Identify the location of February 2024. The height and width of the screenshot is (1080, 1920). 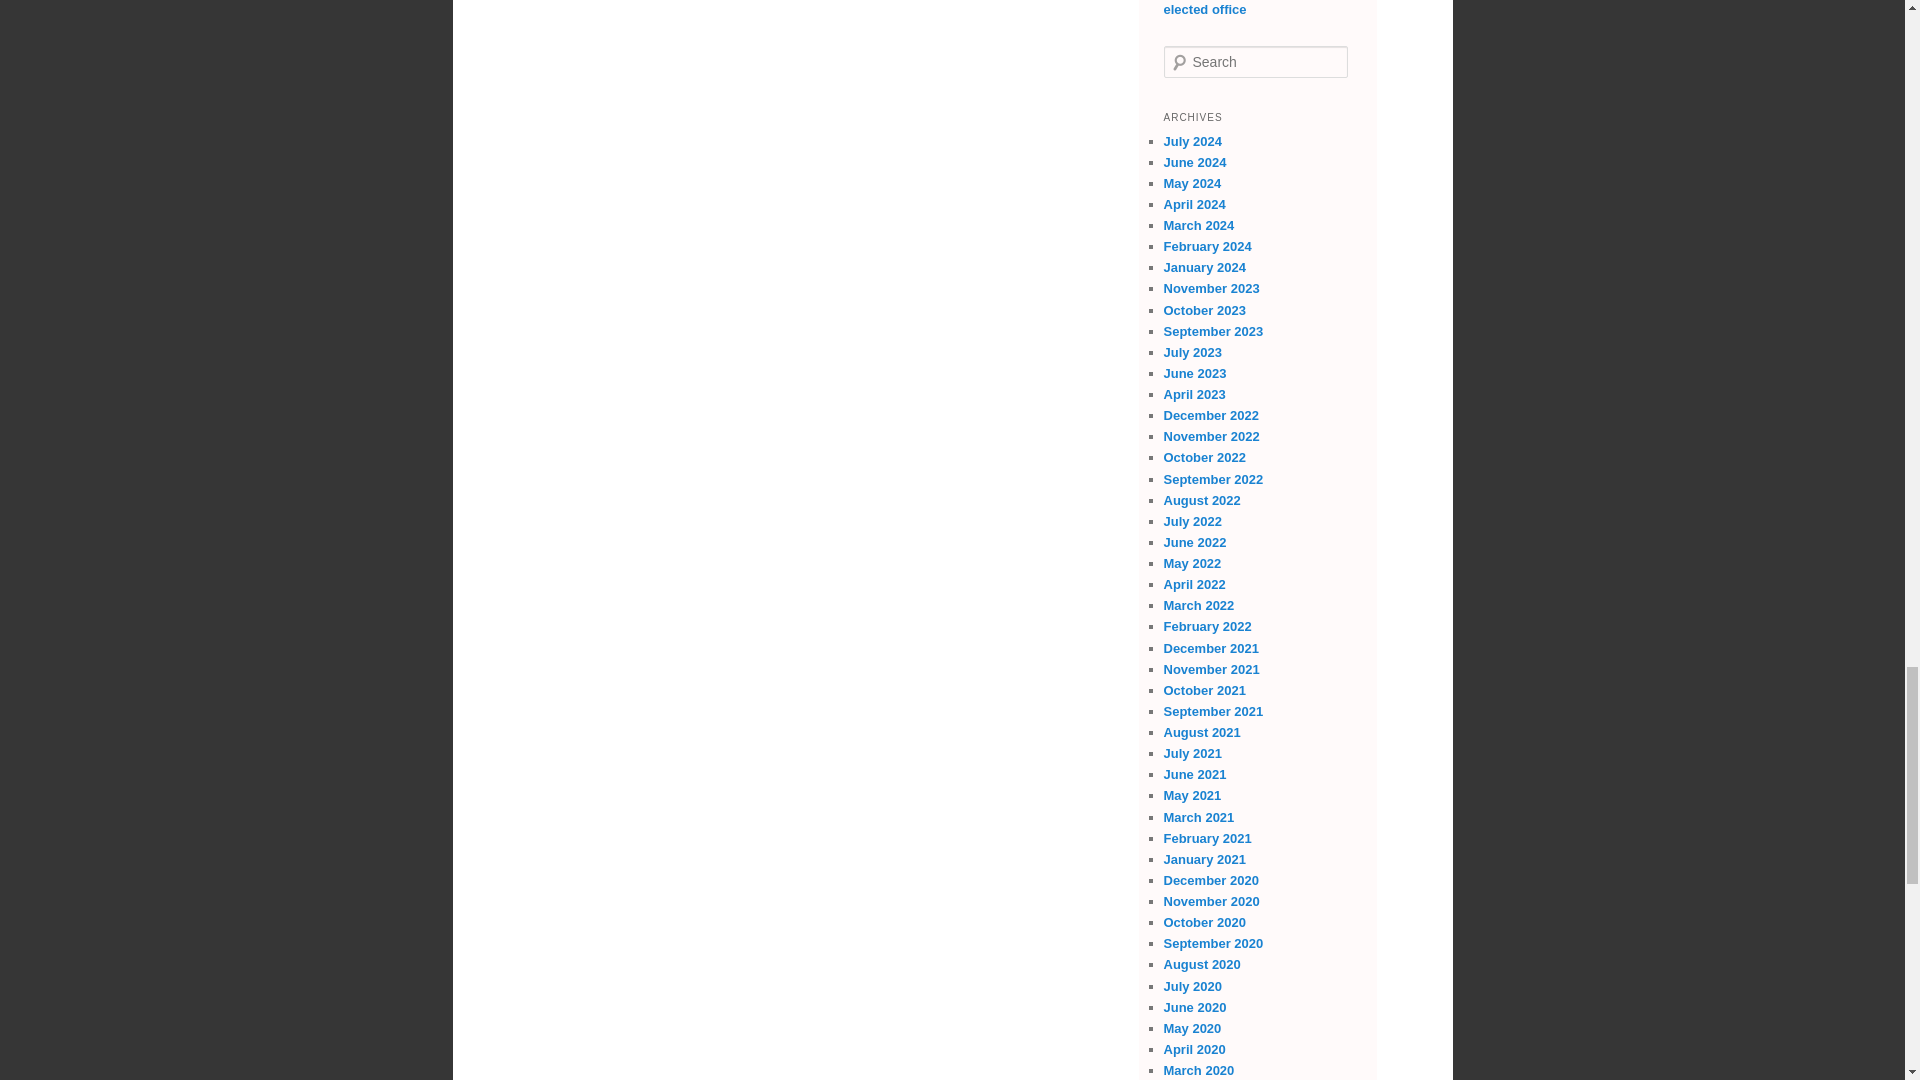
(1207, 246).